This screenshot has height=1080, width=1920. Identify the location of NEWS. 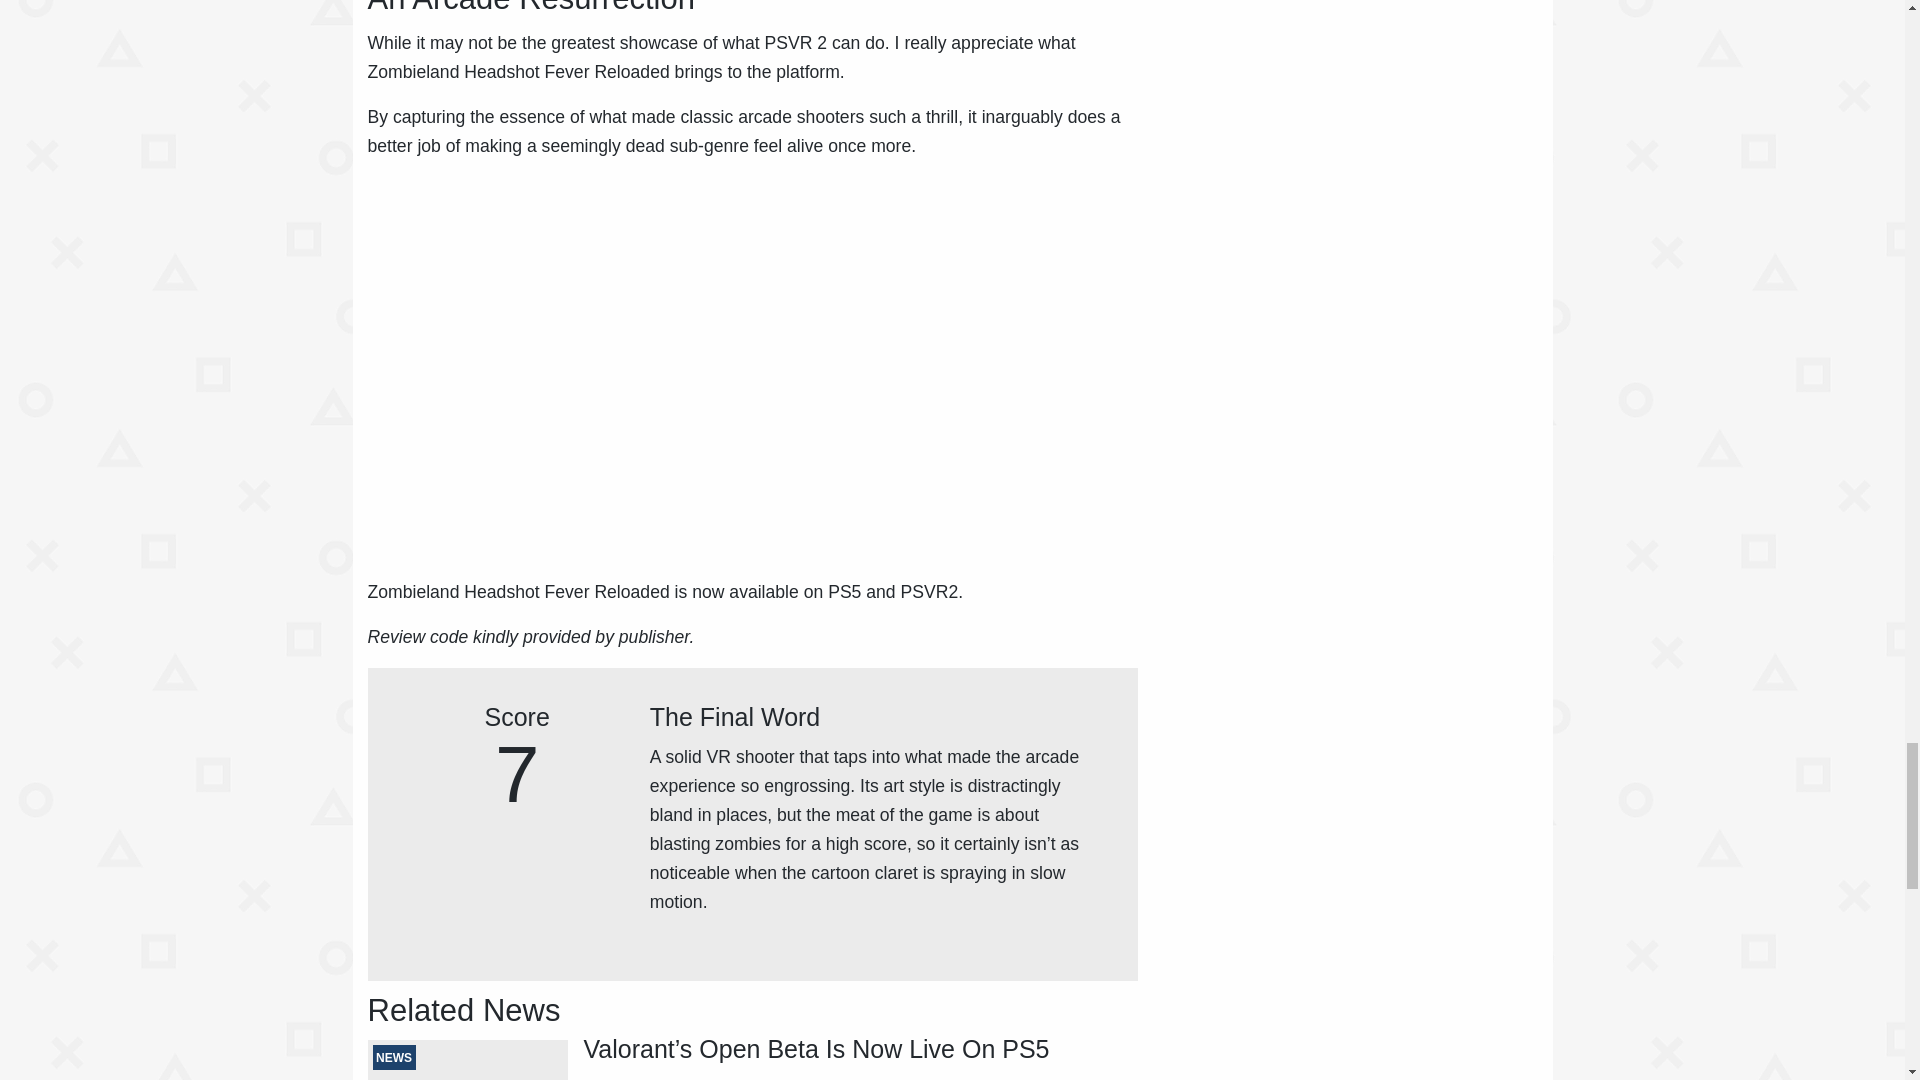
(468, 1060).